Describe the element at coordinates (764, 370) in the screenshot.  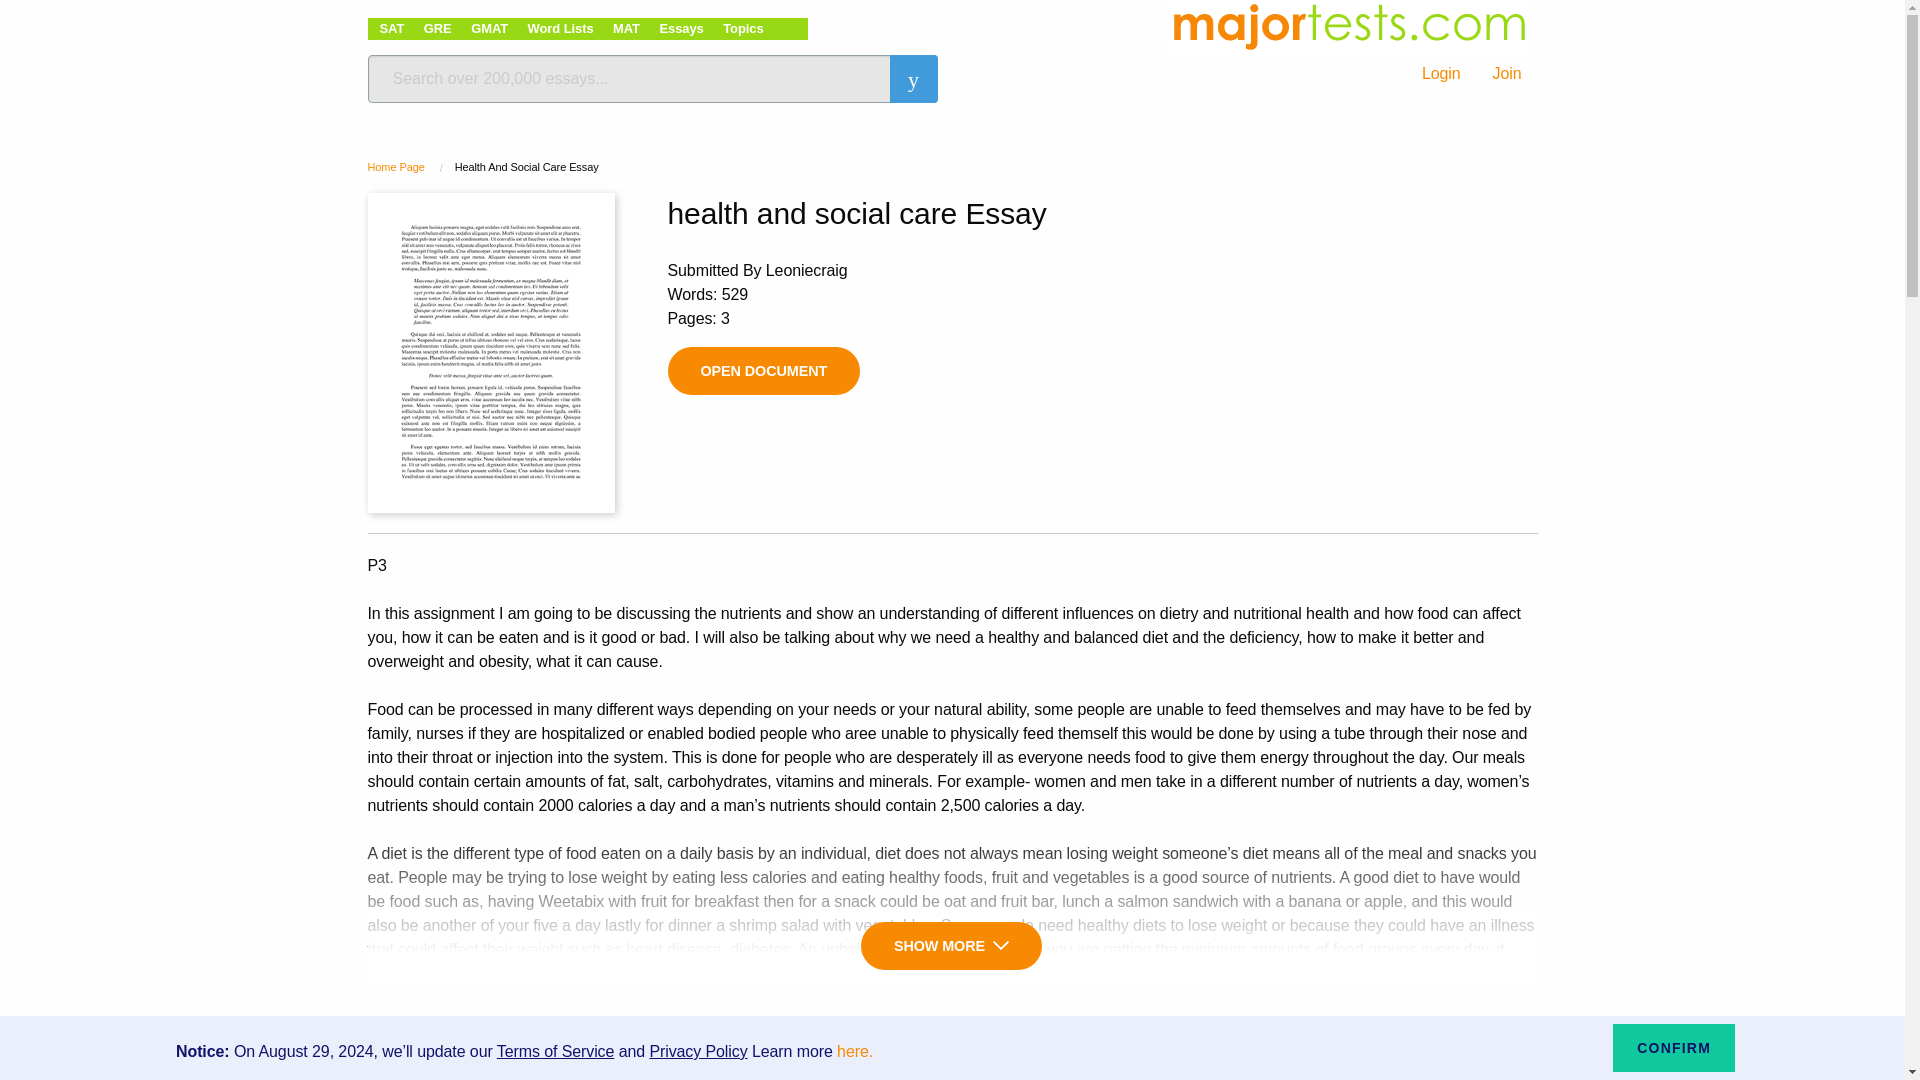
I see `OPEN DOCUMENT` at that location.